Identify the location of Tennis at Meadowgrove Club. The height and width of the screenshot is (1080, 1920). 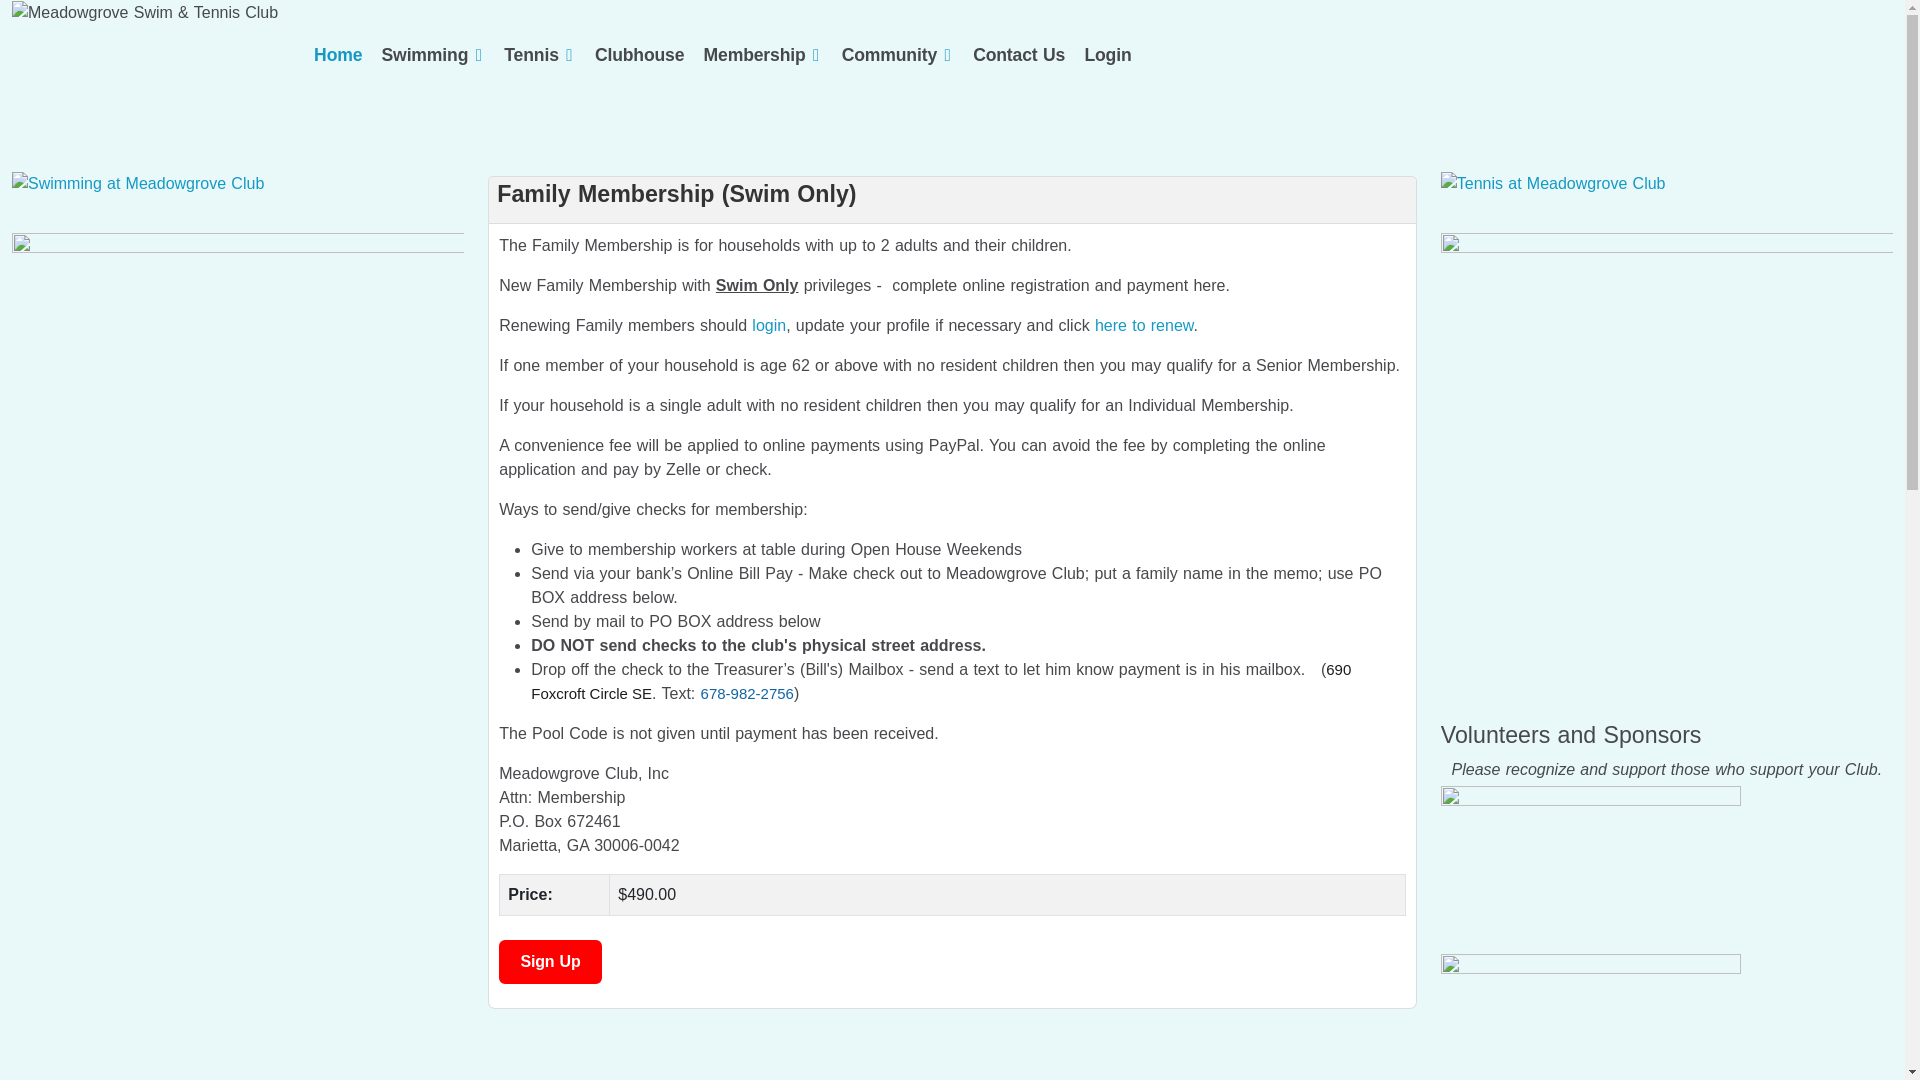
(1554, 183).